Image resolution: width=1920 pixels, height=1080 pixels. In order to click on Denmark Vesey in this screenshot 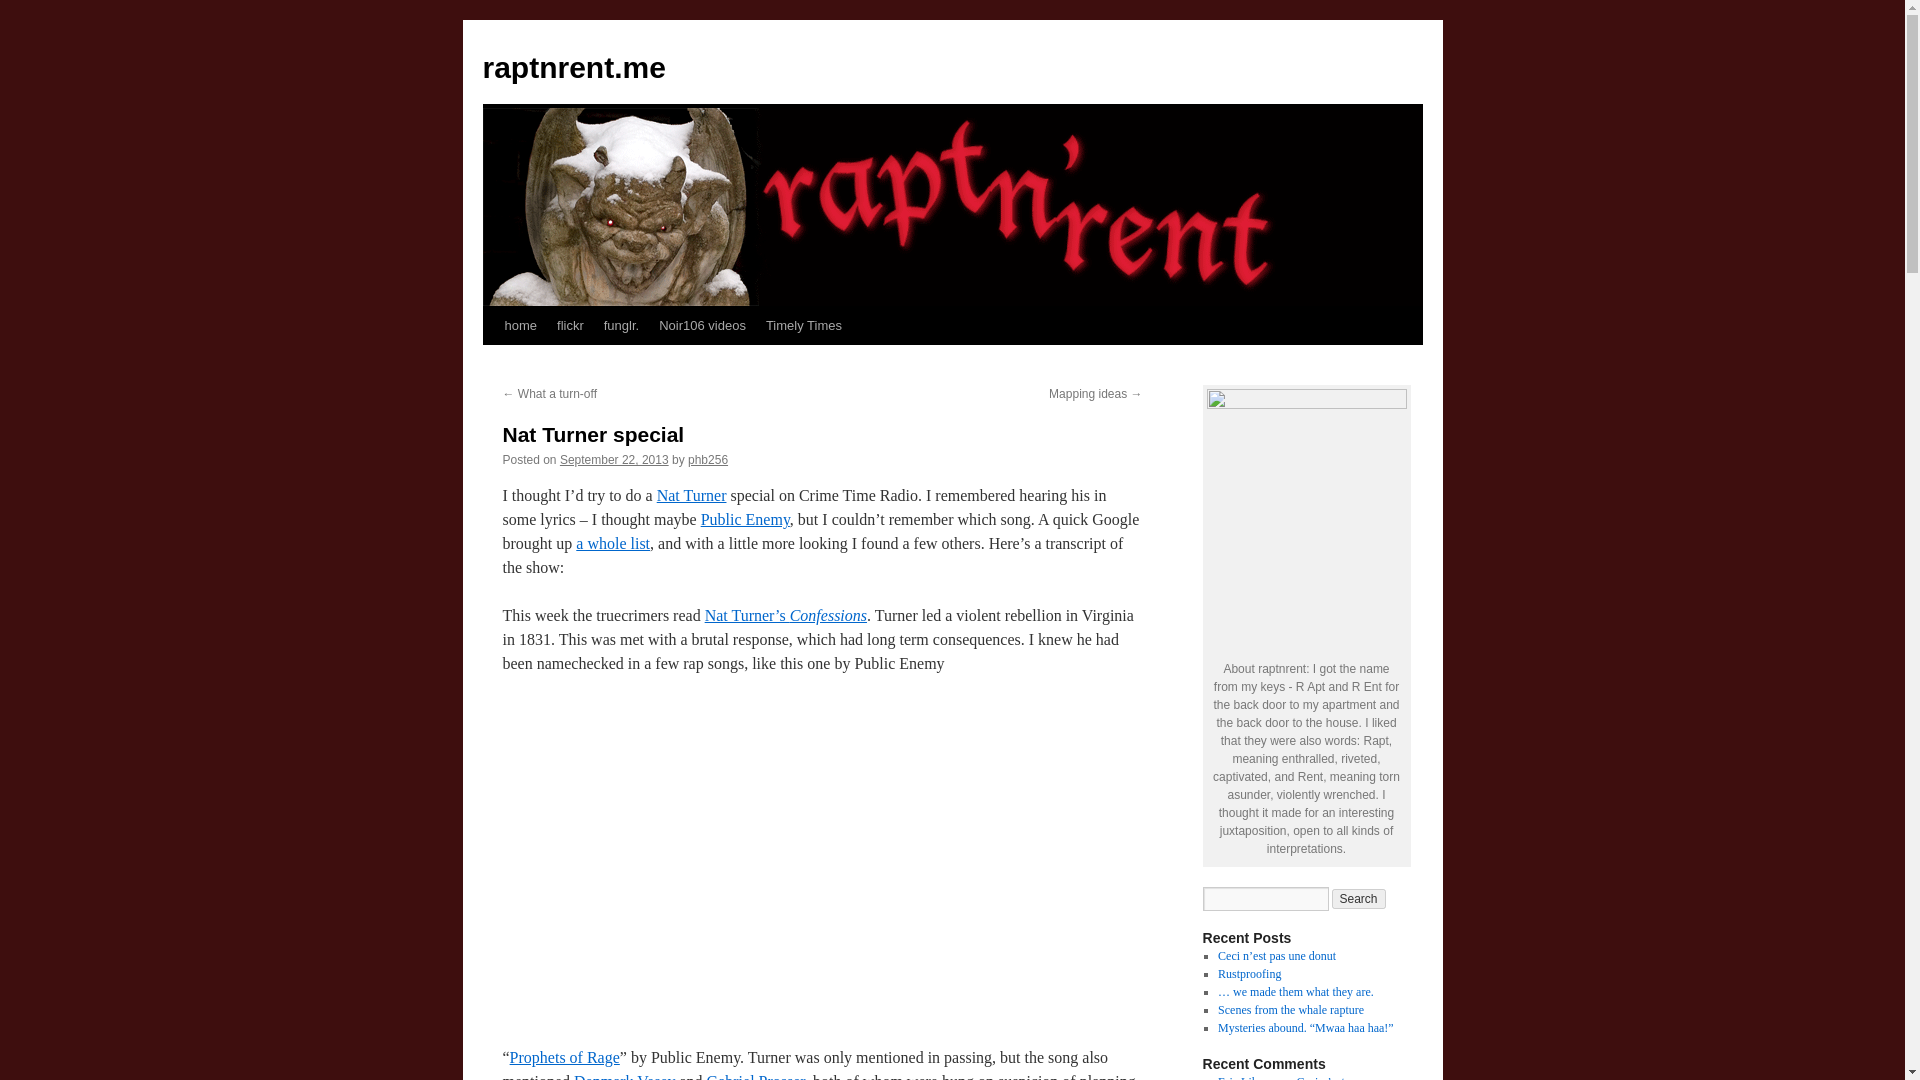, I will do `click(624, 1076)`.